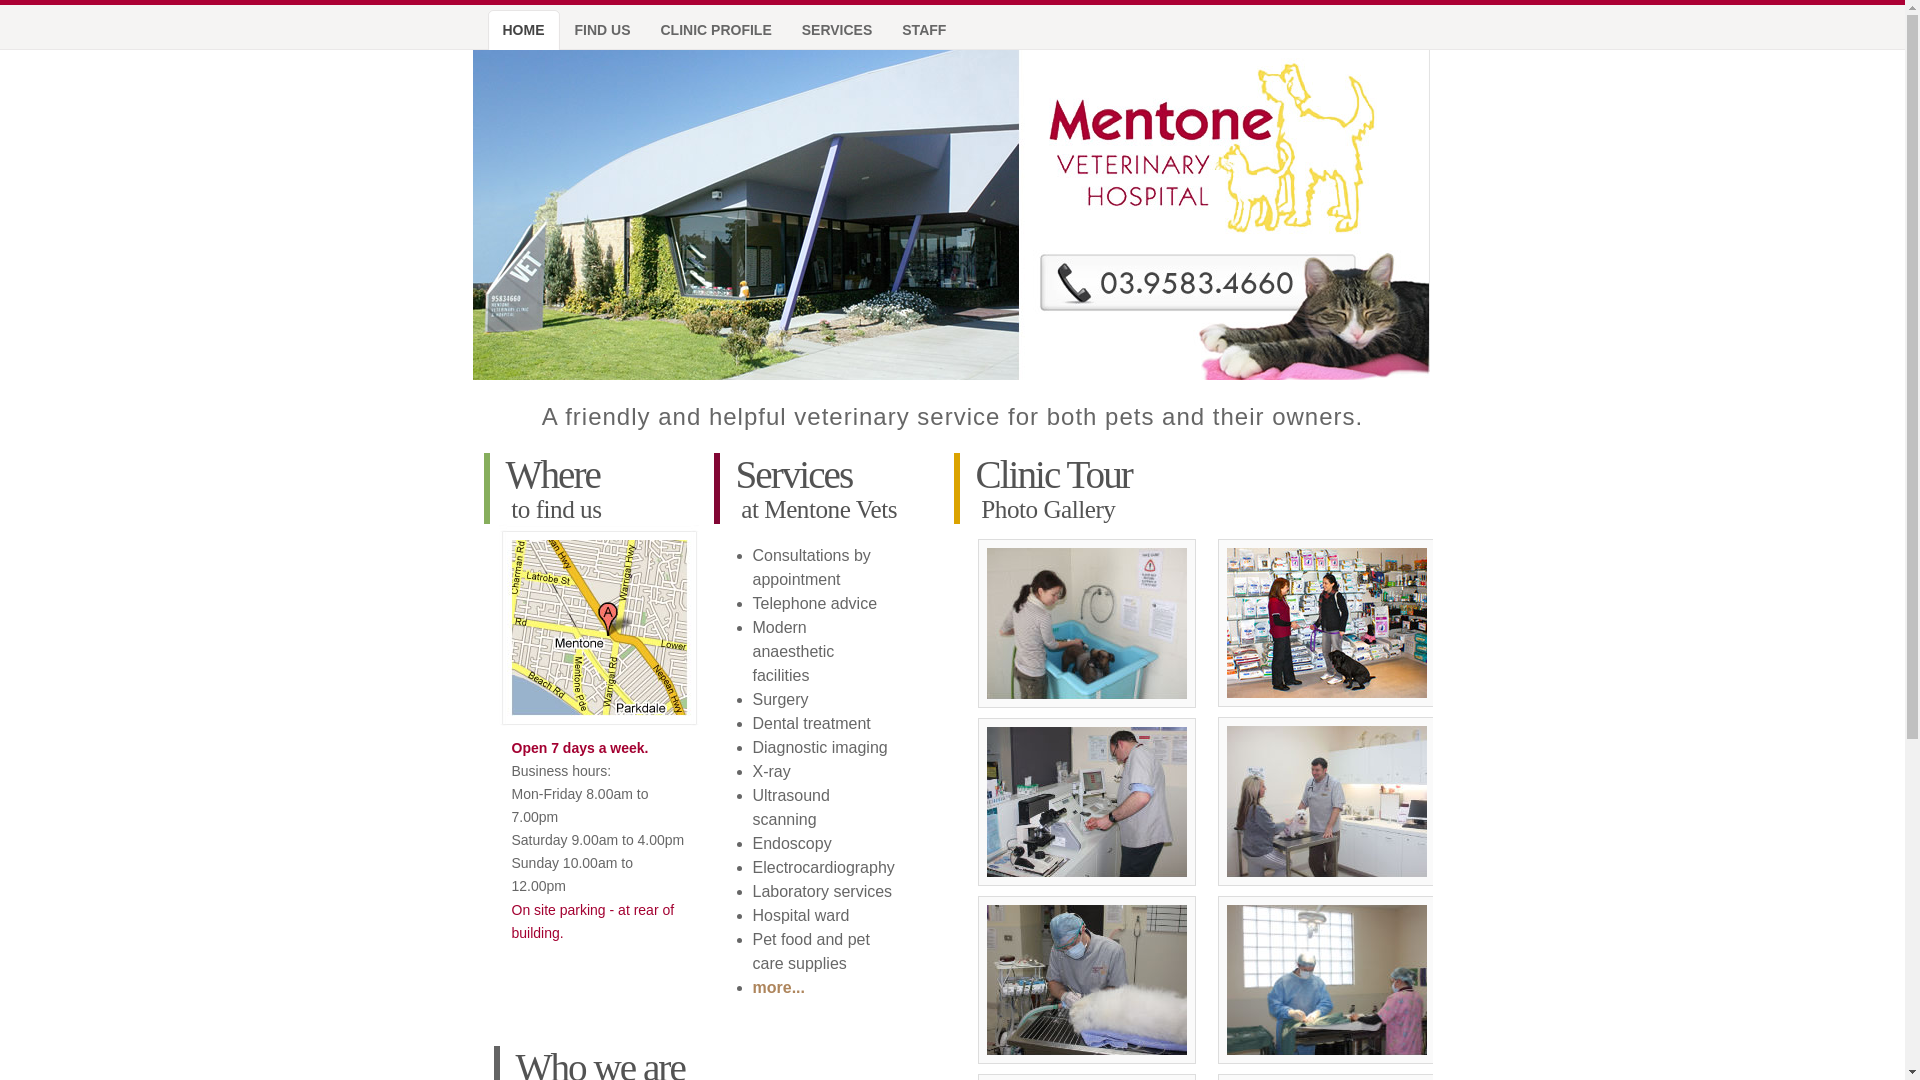 The image size is (1920, 1080). Describe the element at coordinates (842, 30) in the screenshot. I see `SERVICES` at that location.